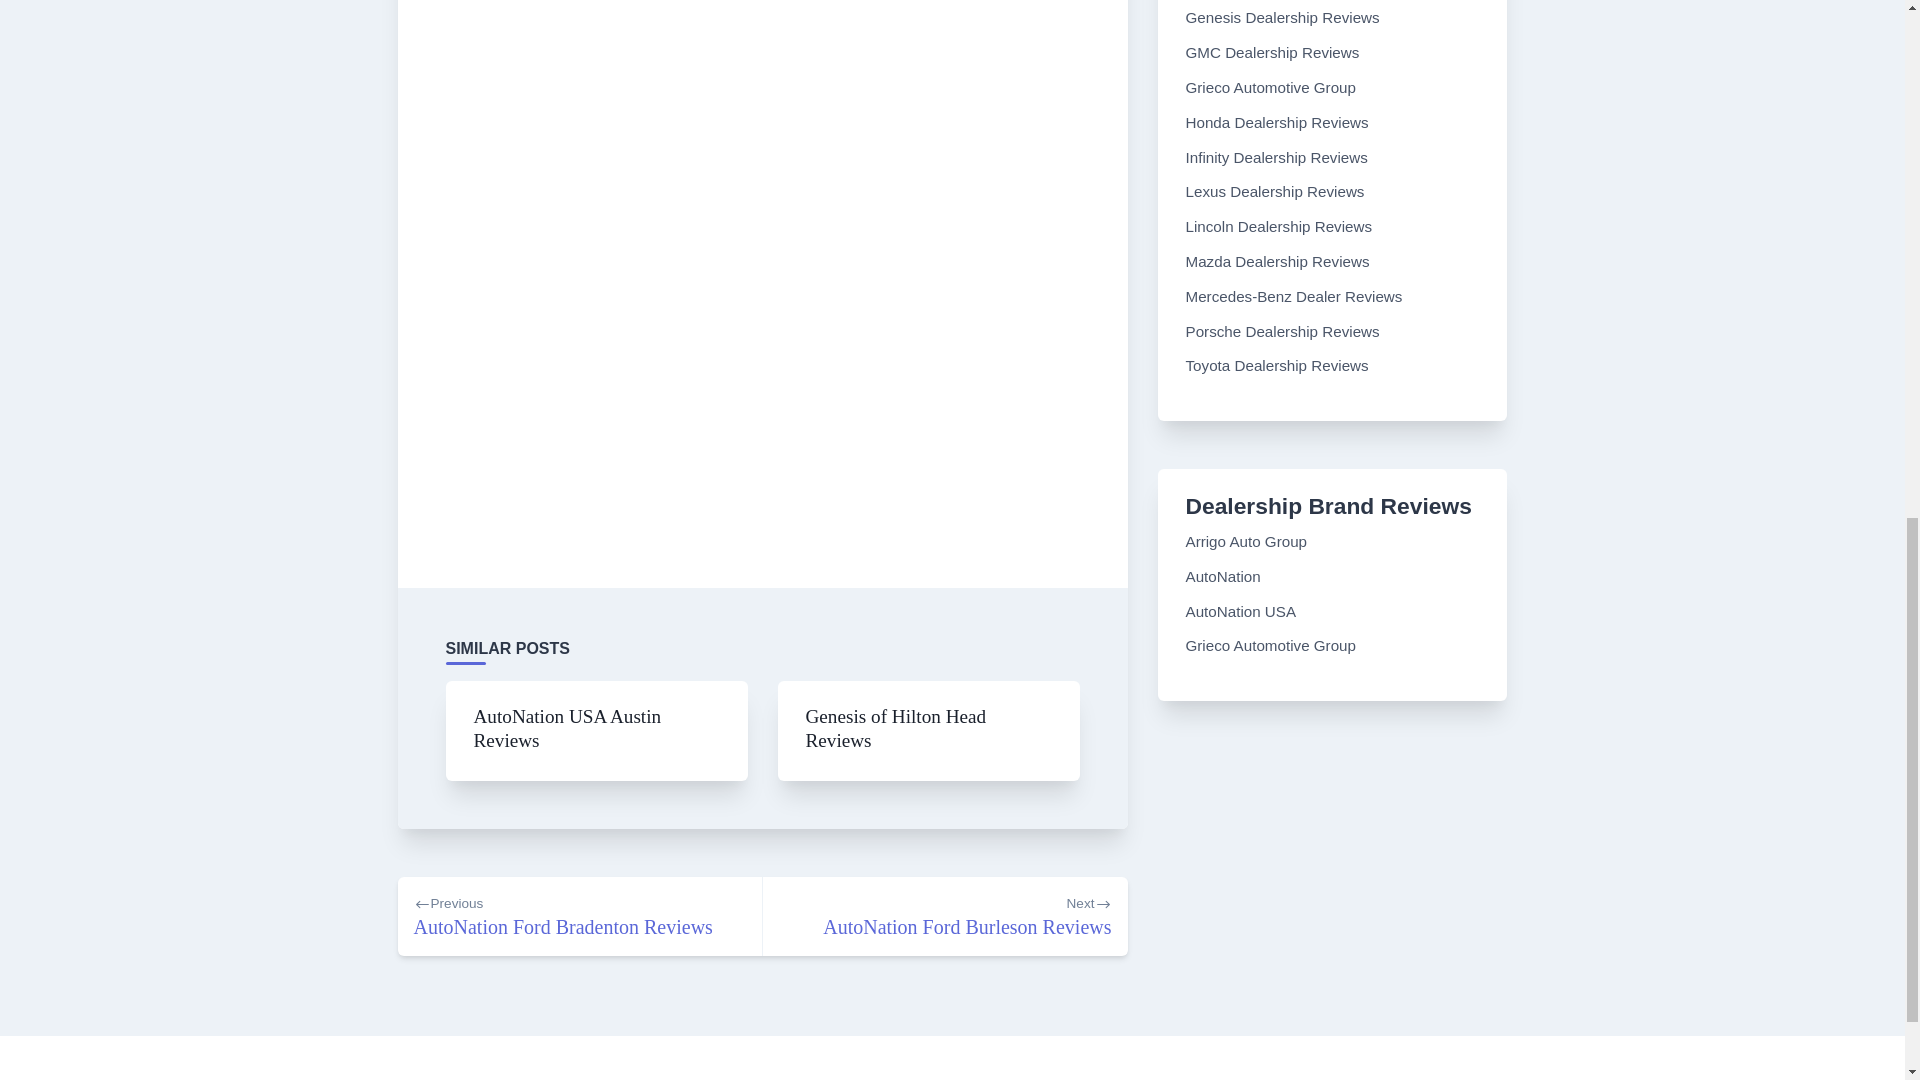 This screenshot has height=1080, width=1920. What do you see at coordinates (568, 728) in the screenshot?
I see `Lincoln Dealership Reviews` at bounding box center [568, 728].